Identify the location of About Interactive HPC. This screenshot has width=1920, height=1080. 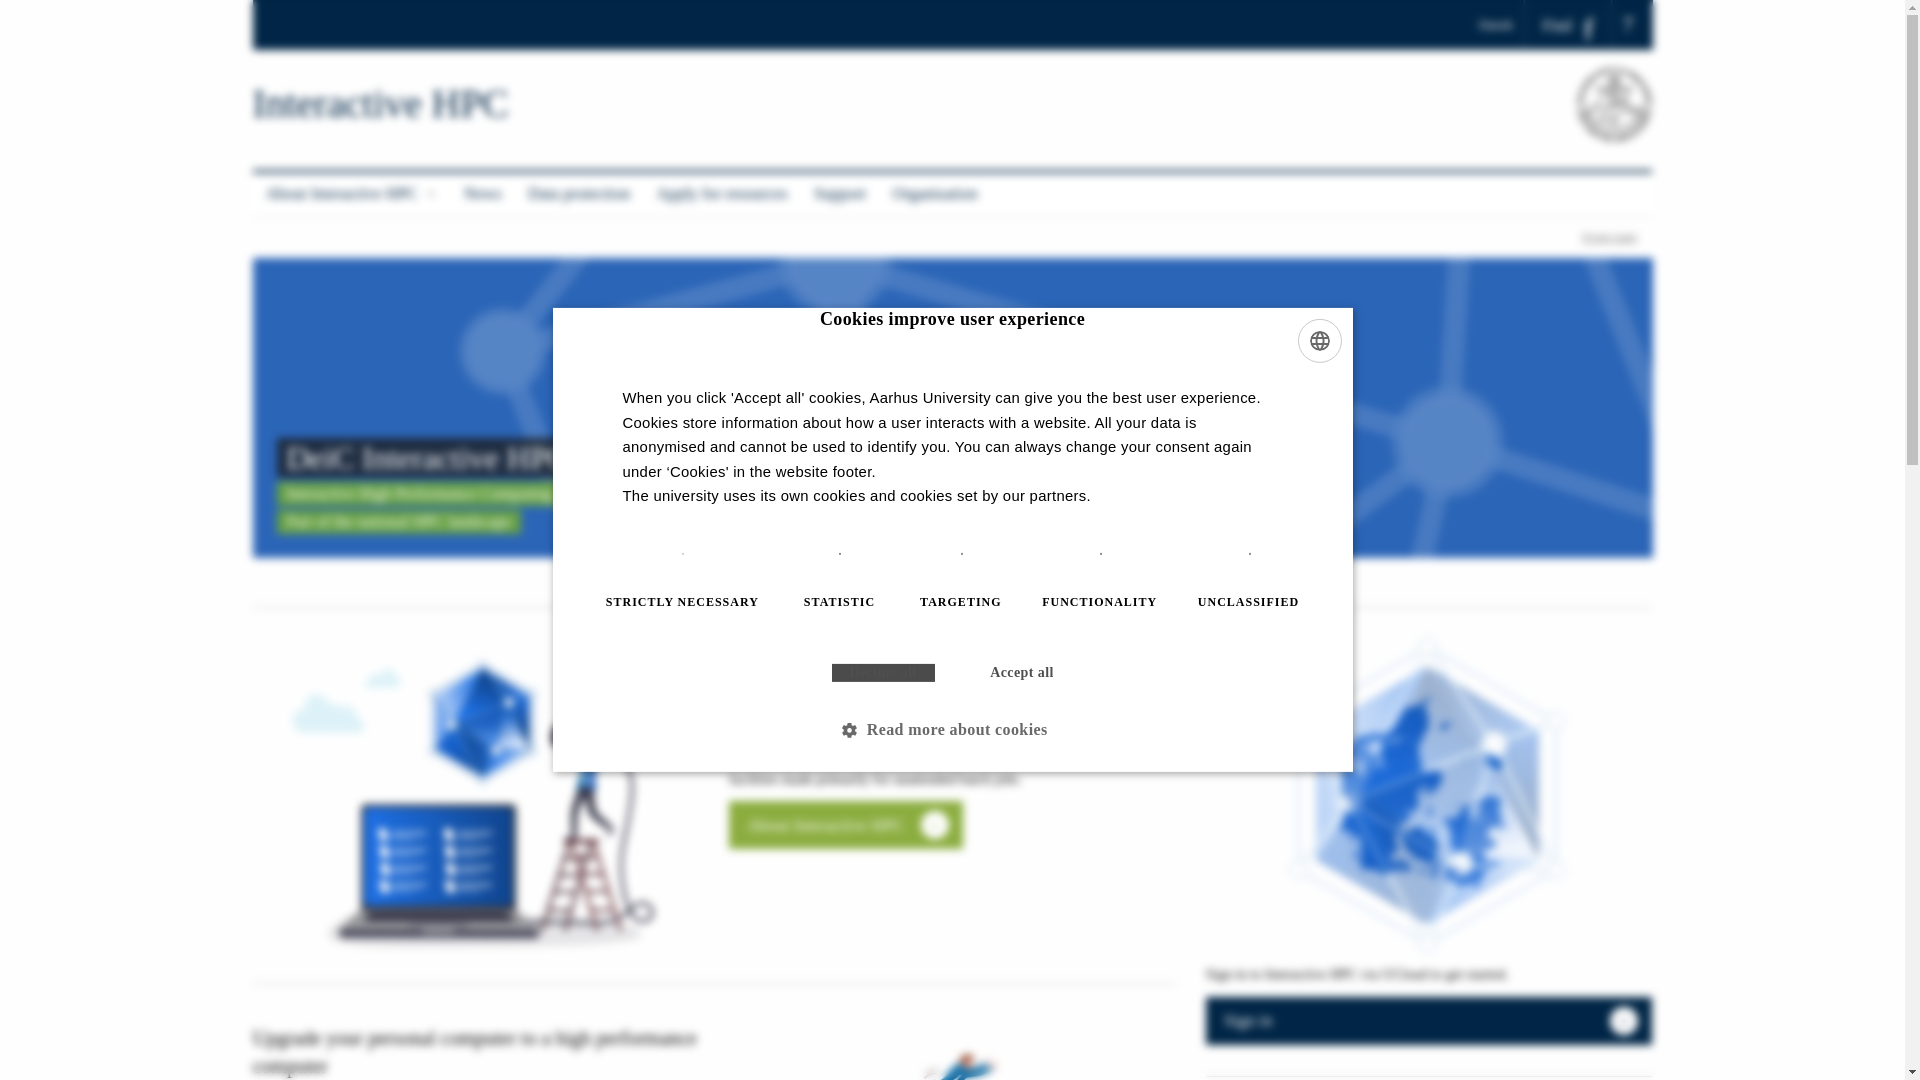
(846, 824).